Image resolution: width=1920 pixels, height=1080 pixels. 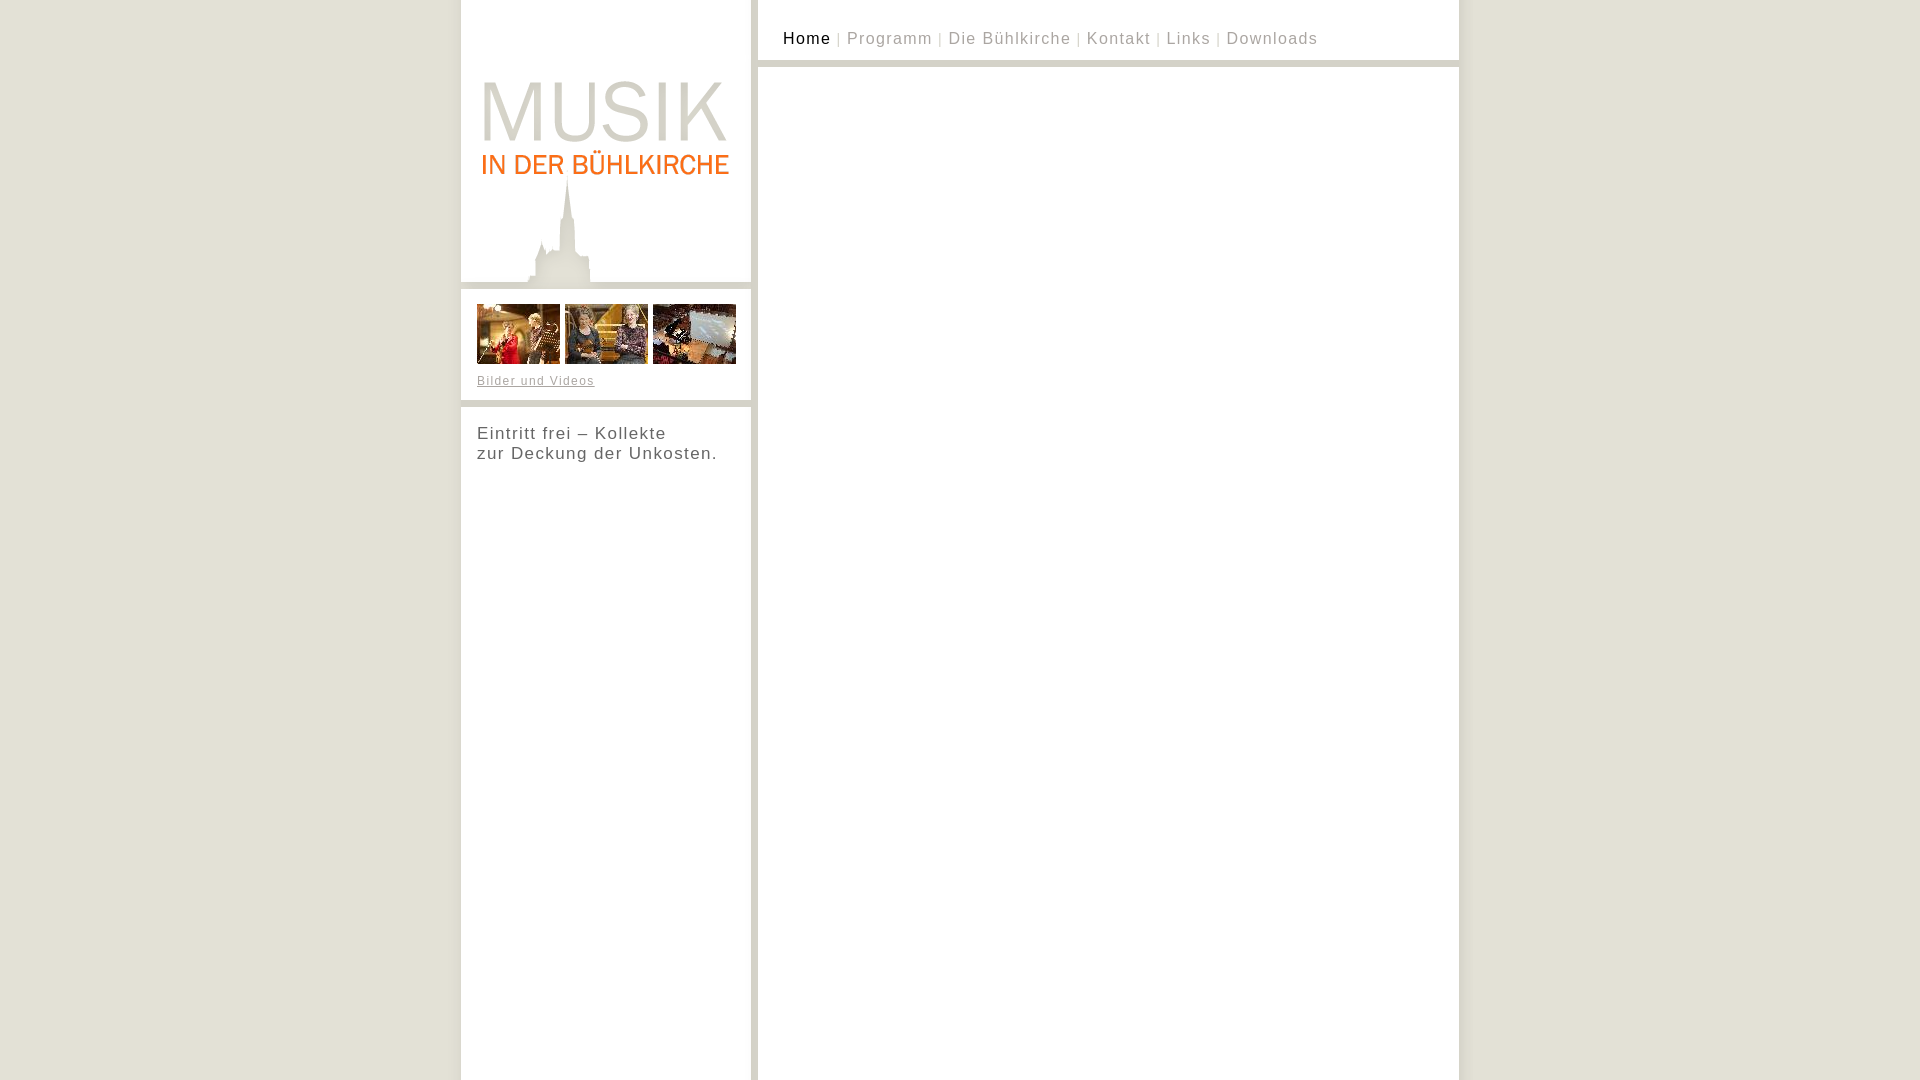 I want to click on Programm, so click(x=890, y=38).